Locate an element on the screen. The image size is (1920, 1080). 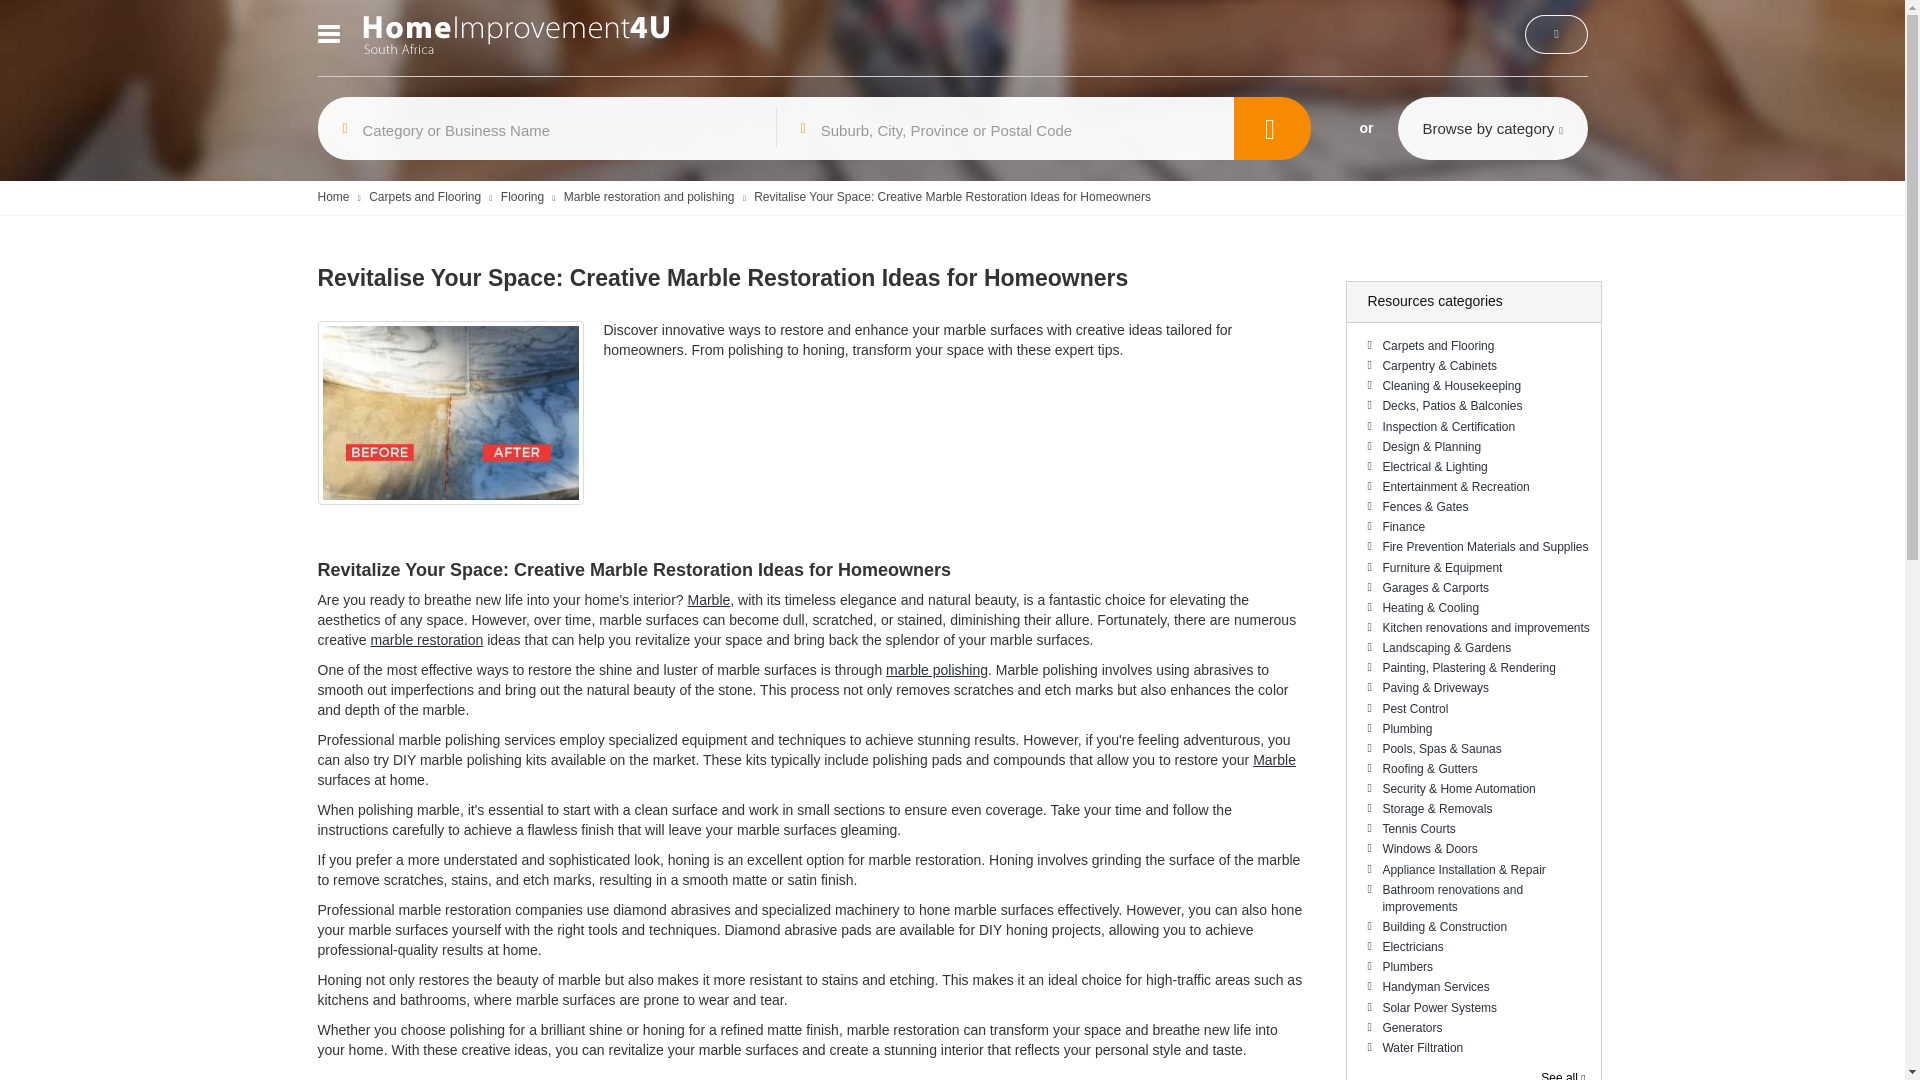
Carpets and Flooring is located at coordinates (1483, 348).